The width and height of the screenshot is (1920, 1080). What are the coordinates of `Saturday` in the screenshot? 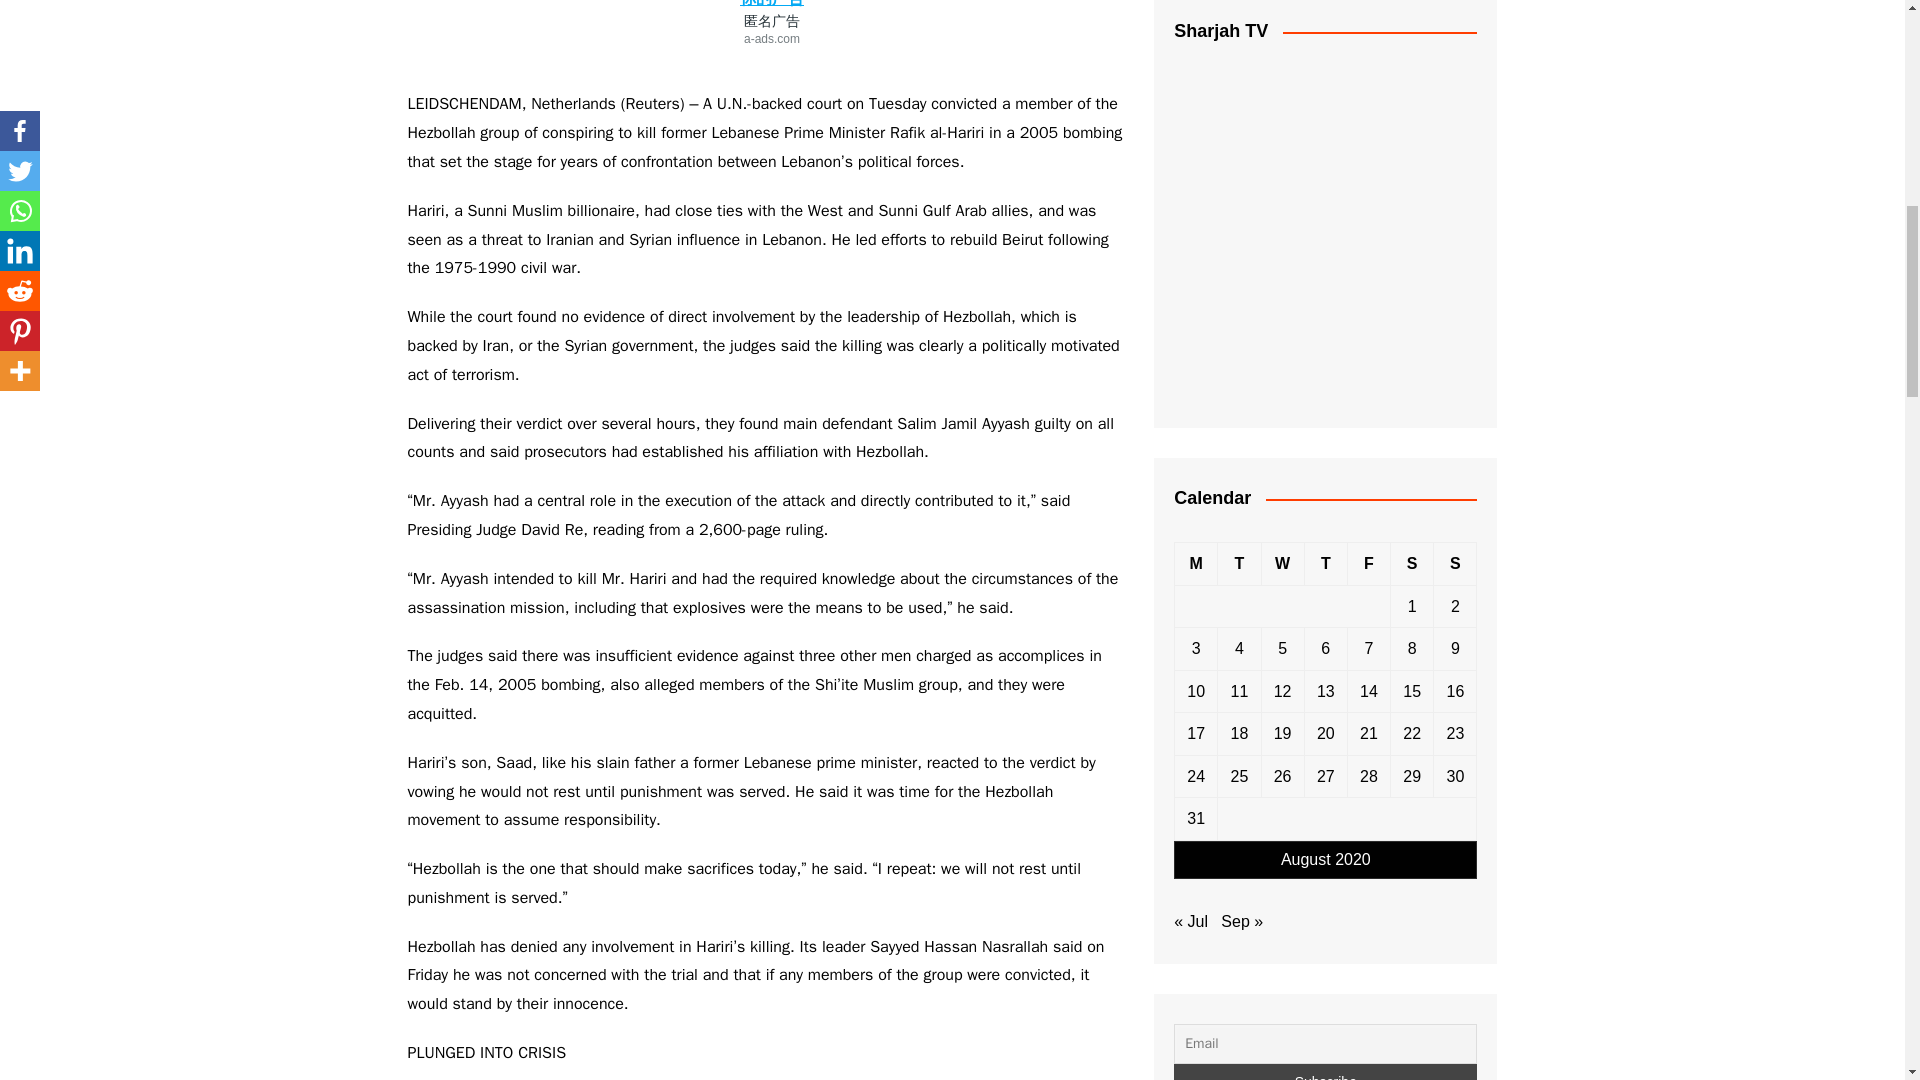 It's located at (1412, 564).